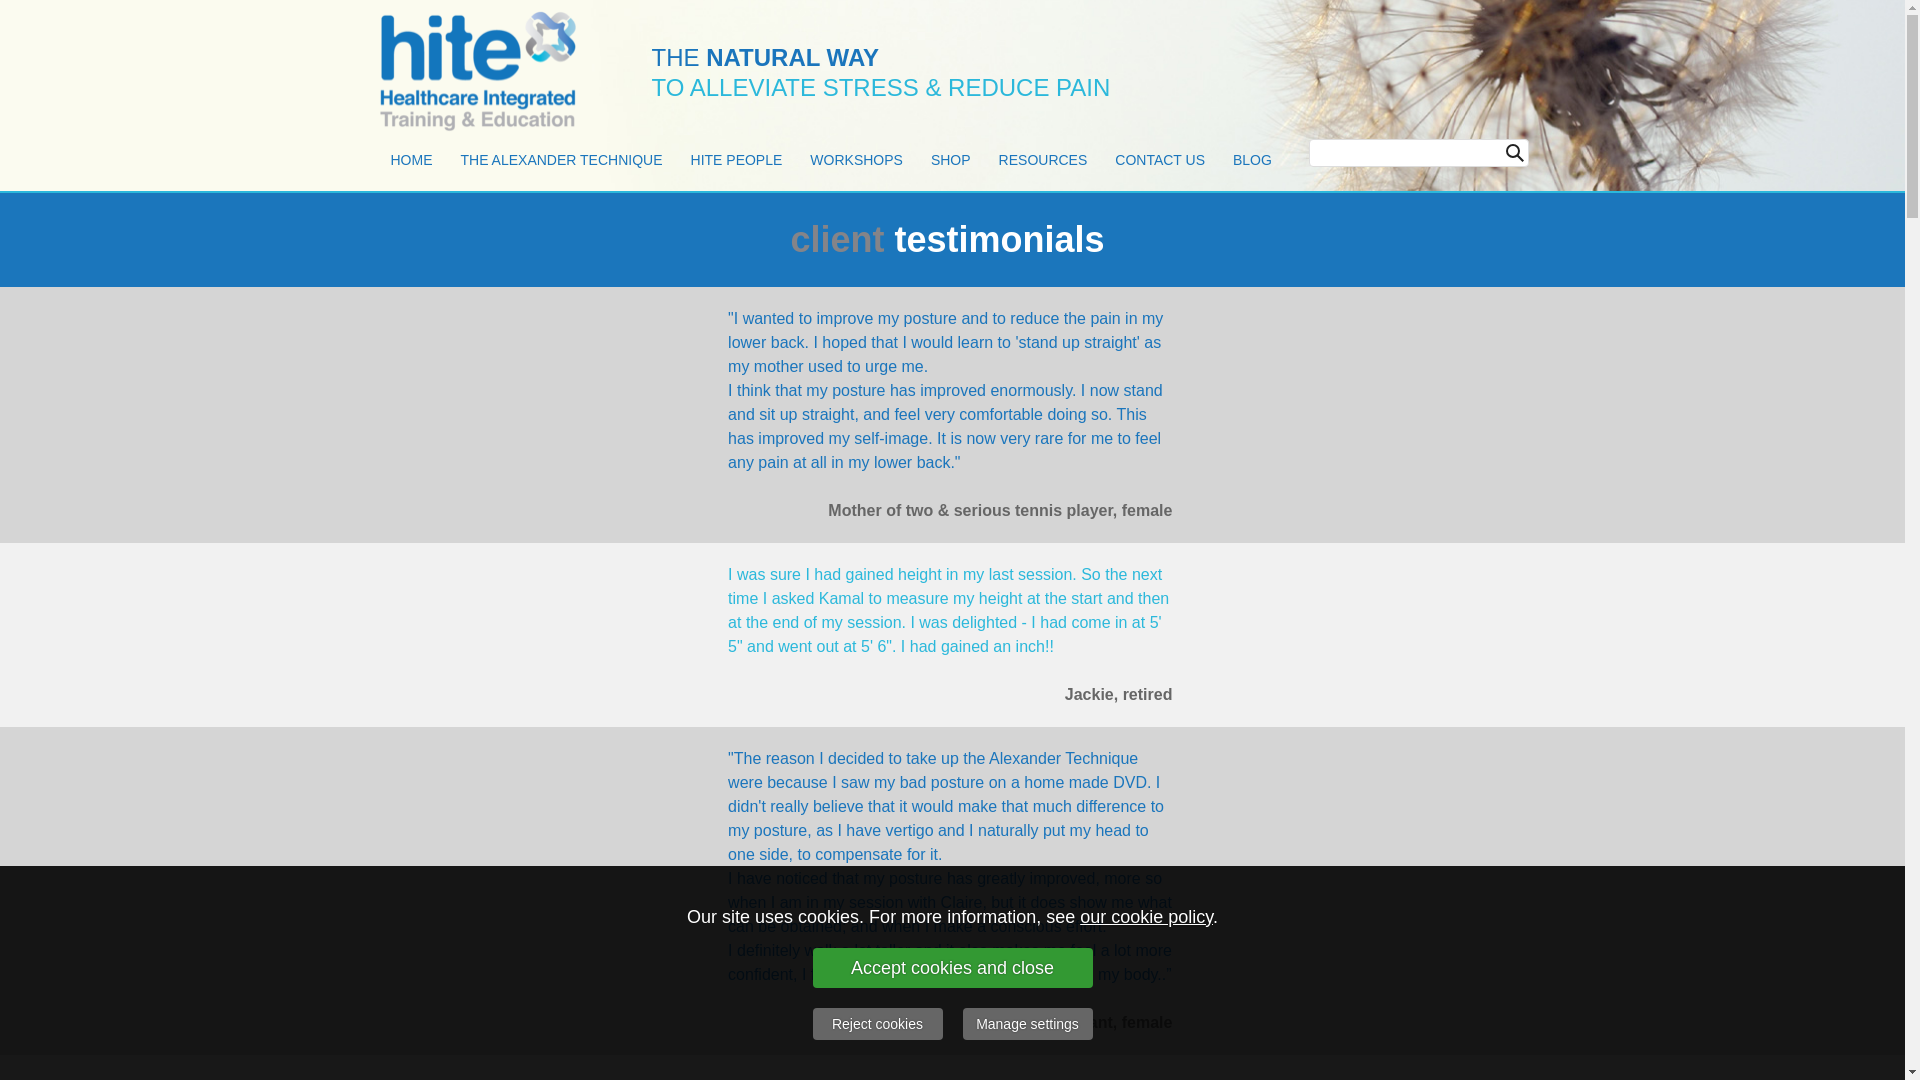 This screenshot has width=1920, height=1080. Describe the element at coordinates (736, 160) in the screenshot. I see `HITE PEOPLE` at that location.